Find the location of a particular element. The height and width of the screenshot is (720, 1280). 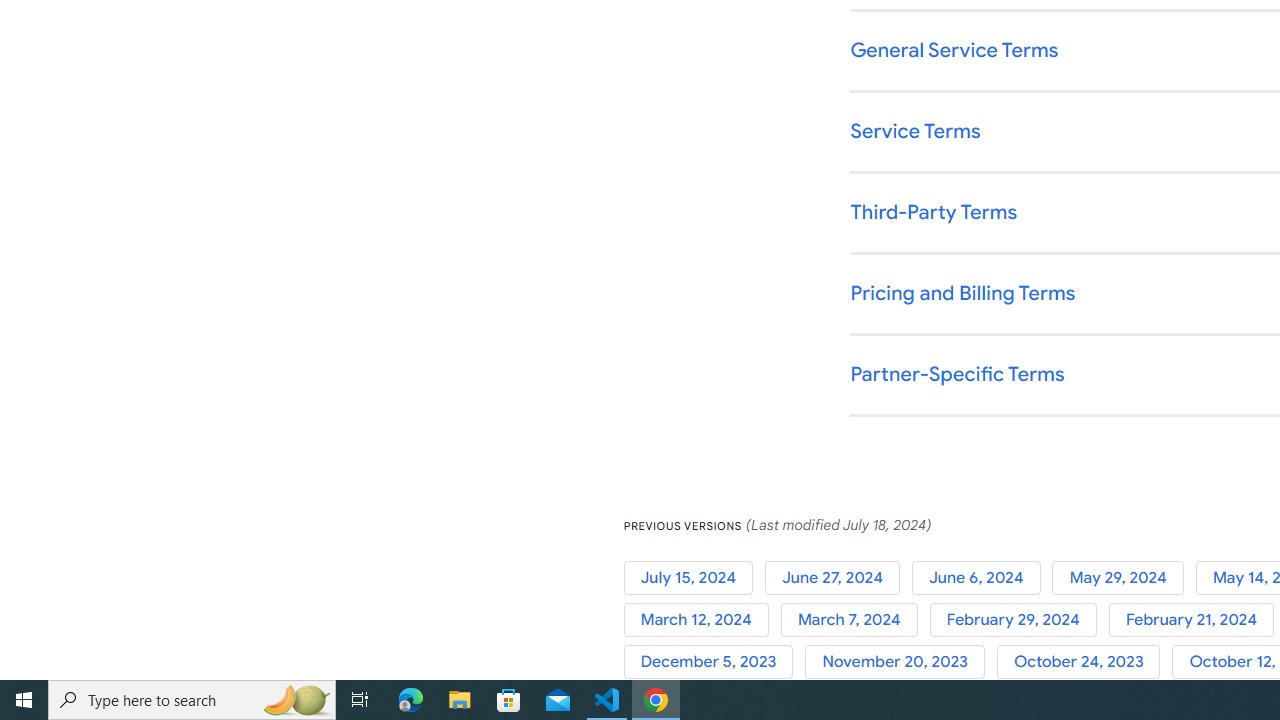

March 7, 2024 is located at coordinates (854, 620).